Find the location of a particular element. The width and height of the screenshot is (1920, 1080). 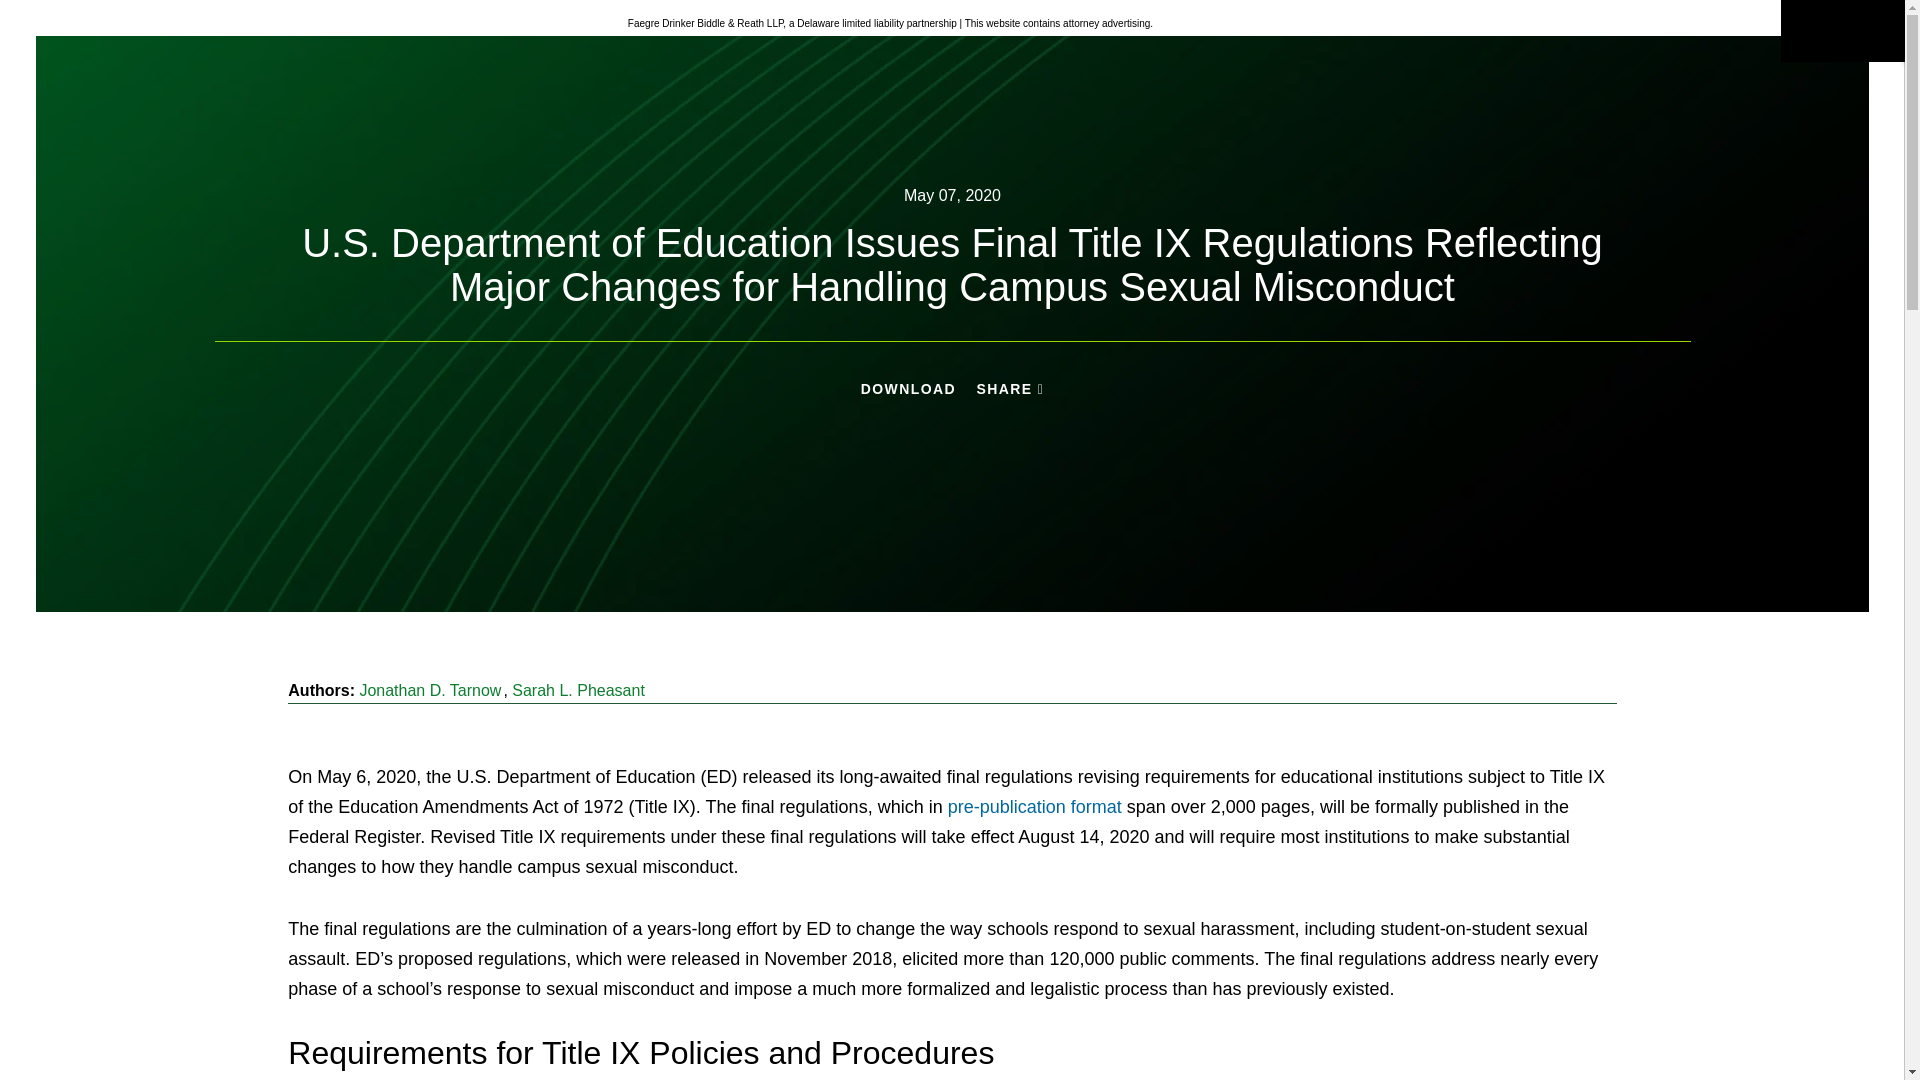

SHARE is located at coordinates (1010, 390).